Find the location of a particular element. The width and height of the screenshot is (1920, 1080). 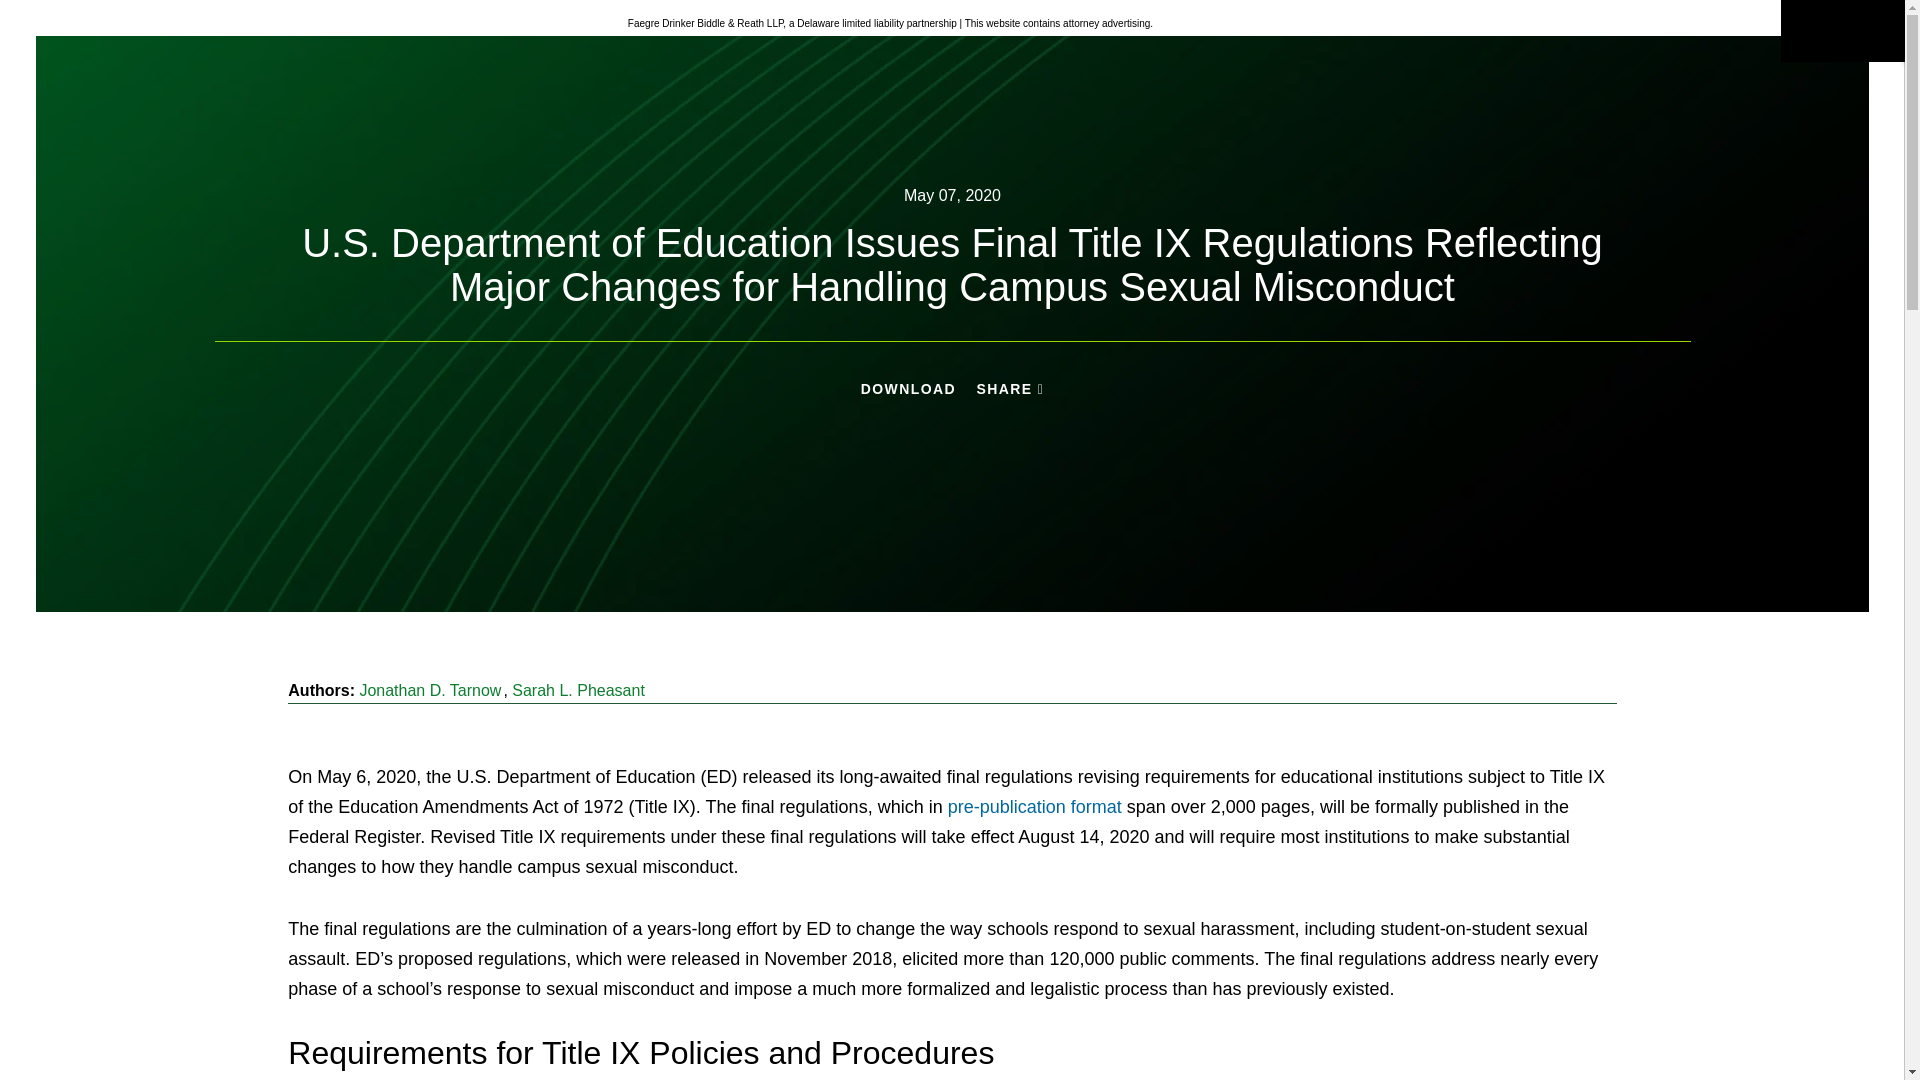

SHARE is located at coordinates (1010, 390).